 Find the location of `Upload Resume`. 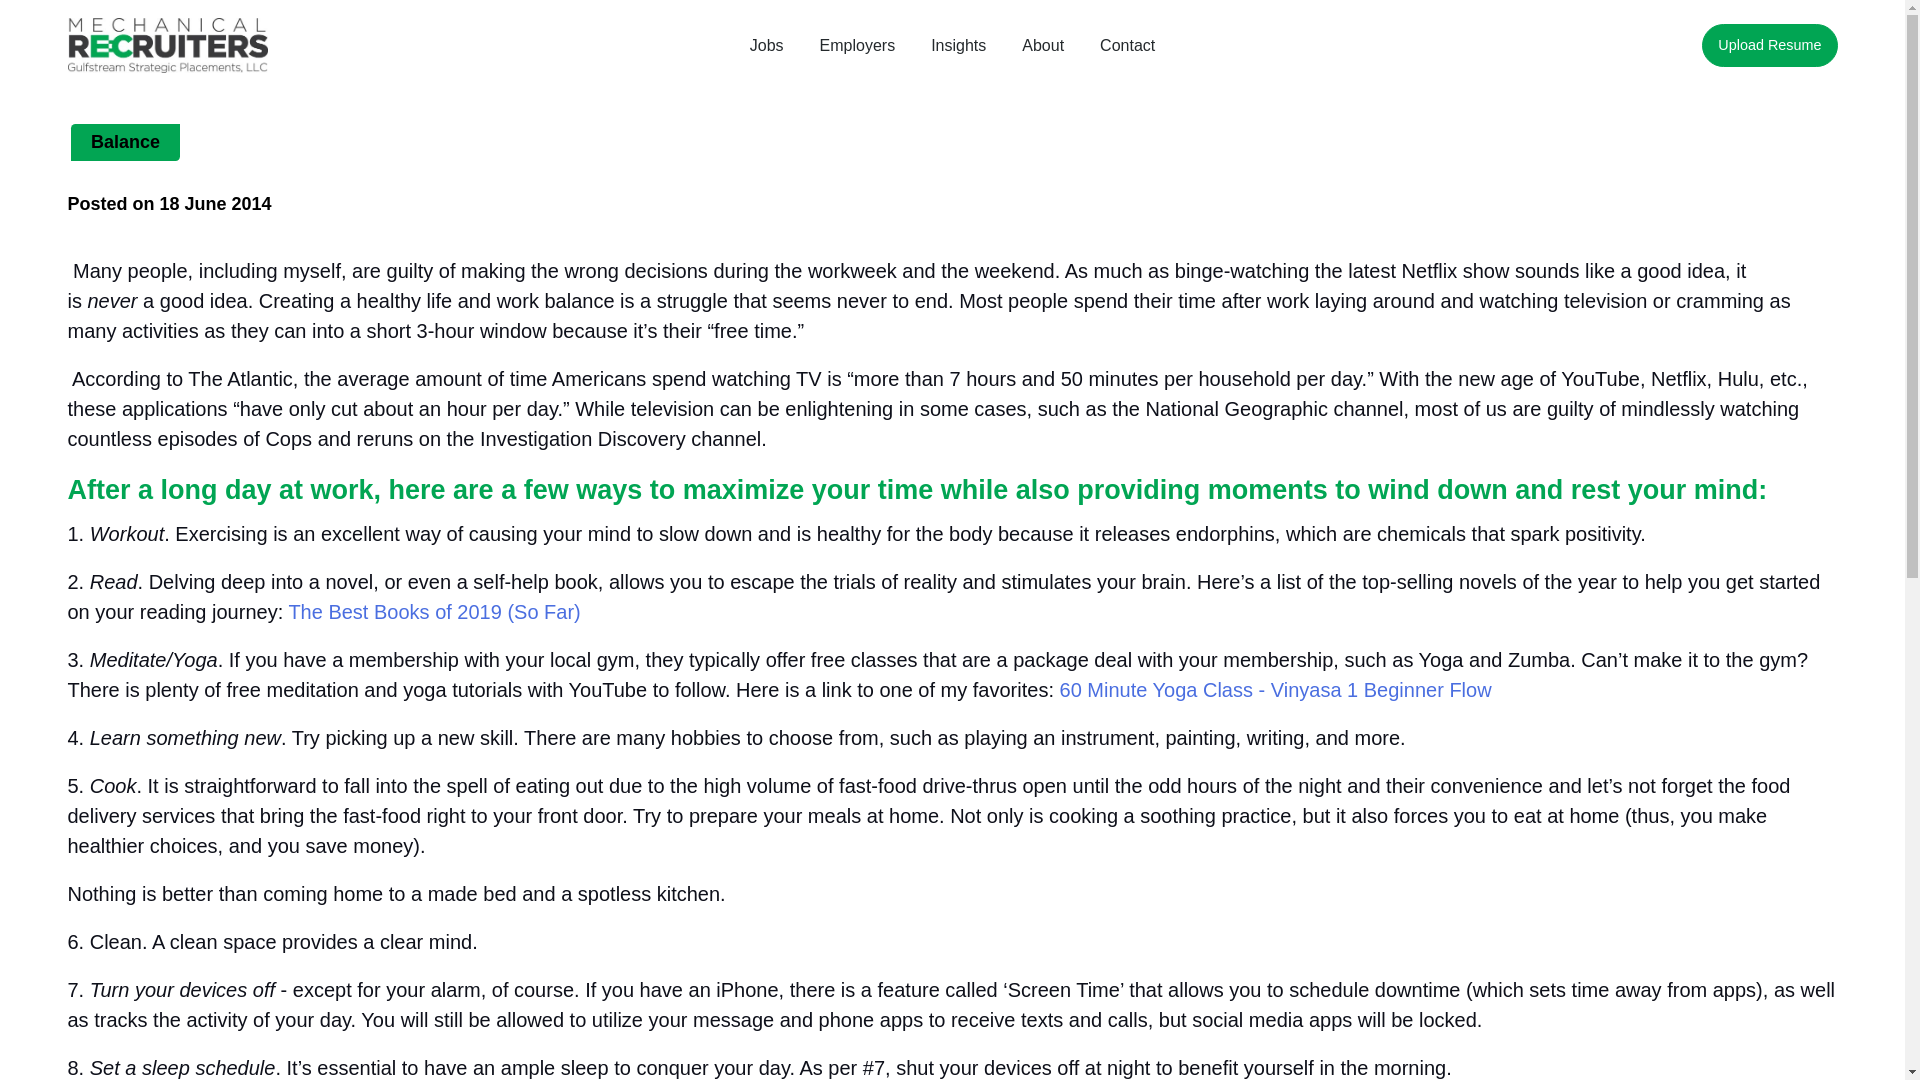

Upload Resume is located at coordinates (1769, 46).